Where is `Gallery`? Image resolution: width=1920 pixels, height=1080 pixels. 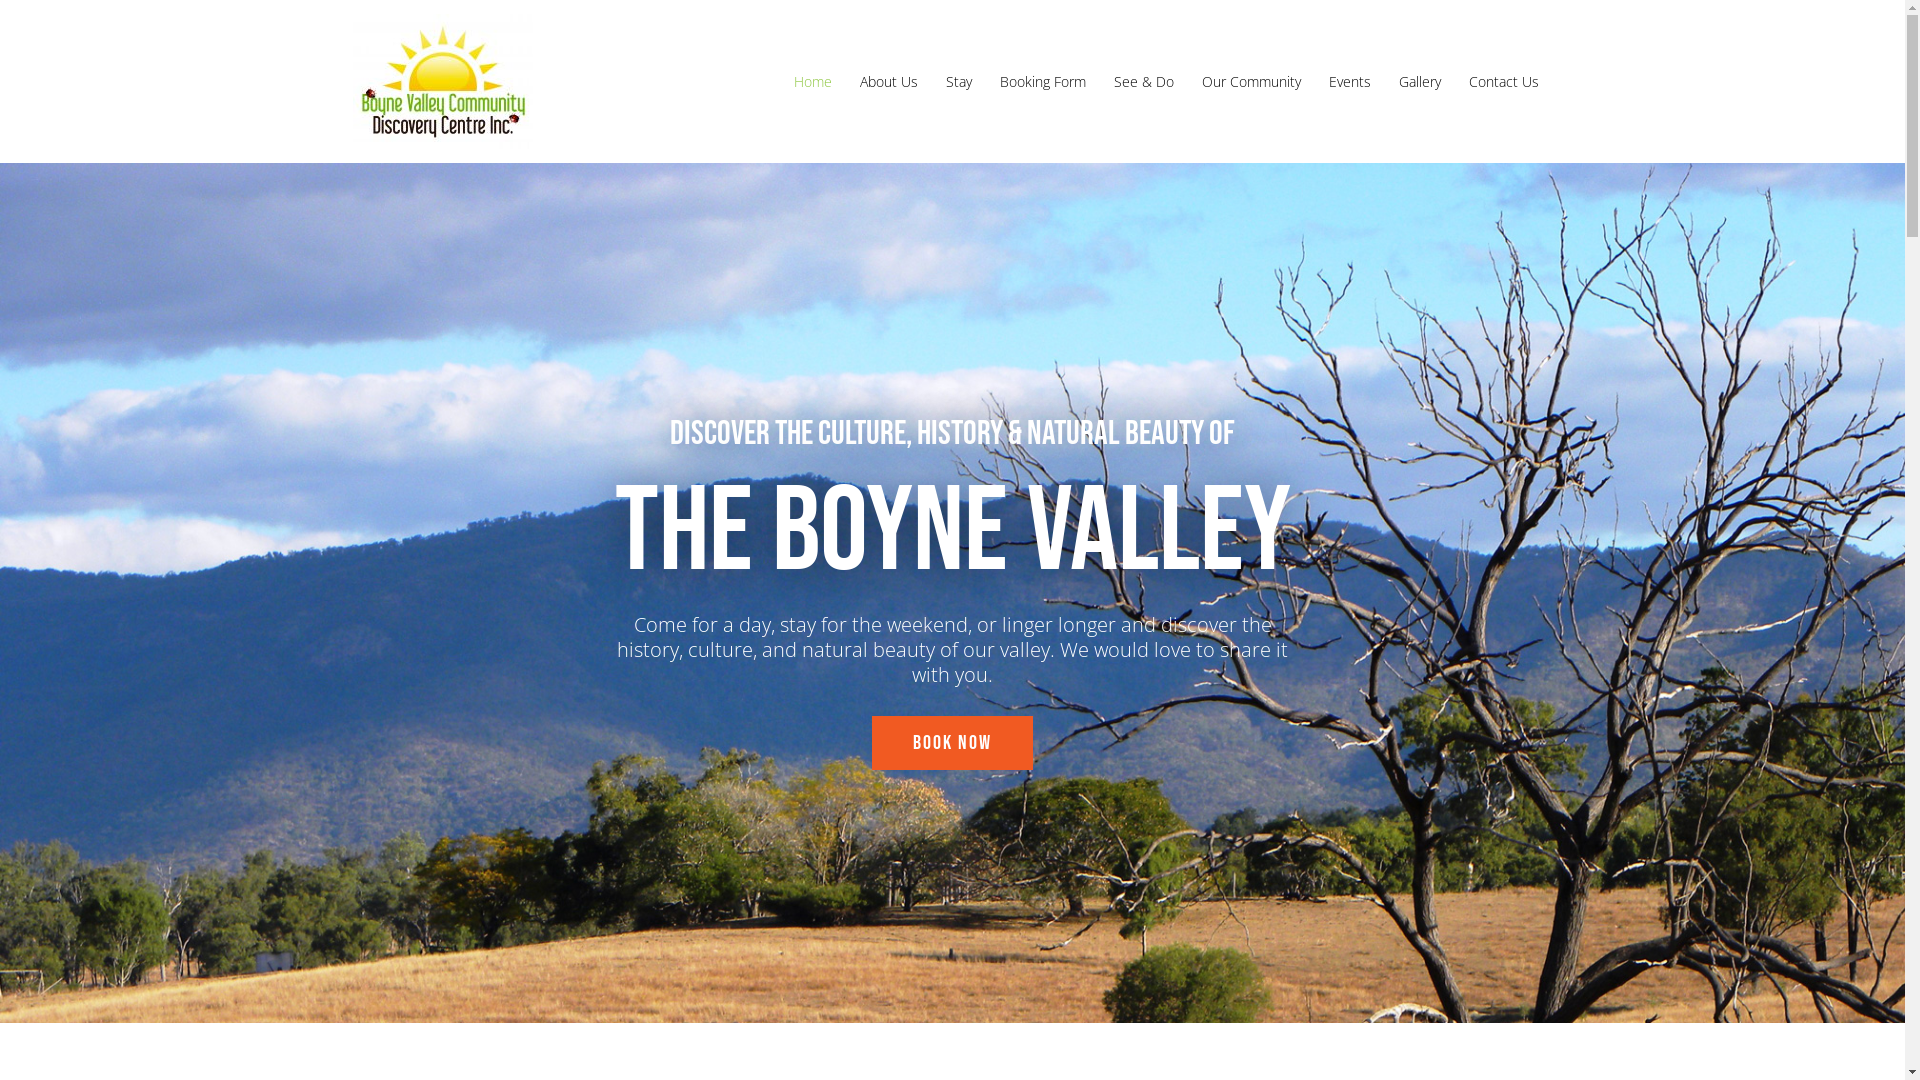
Gallery is located at coordinates (1419, 81).